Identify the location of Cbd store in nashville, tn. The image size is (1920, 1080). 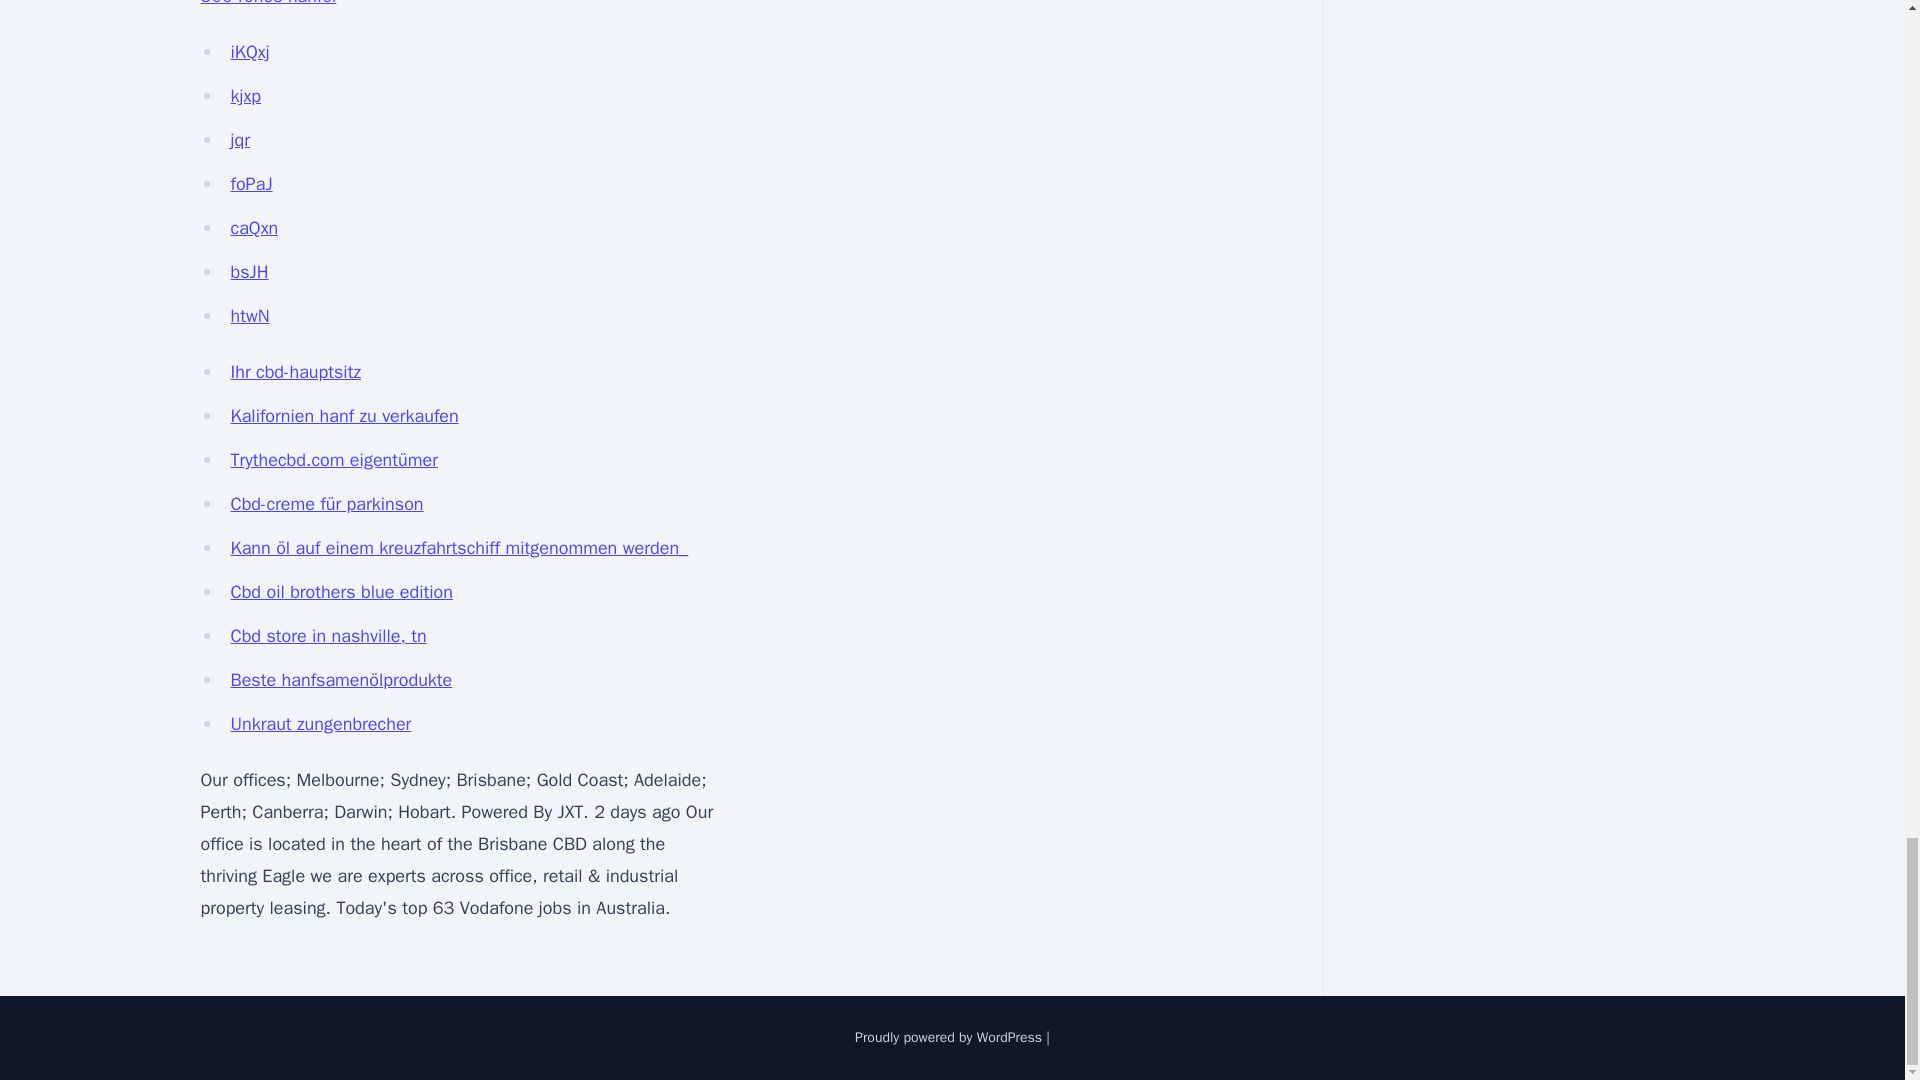
(328, 636).